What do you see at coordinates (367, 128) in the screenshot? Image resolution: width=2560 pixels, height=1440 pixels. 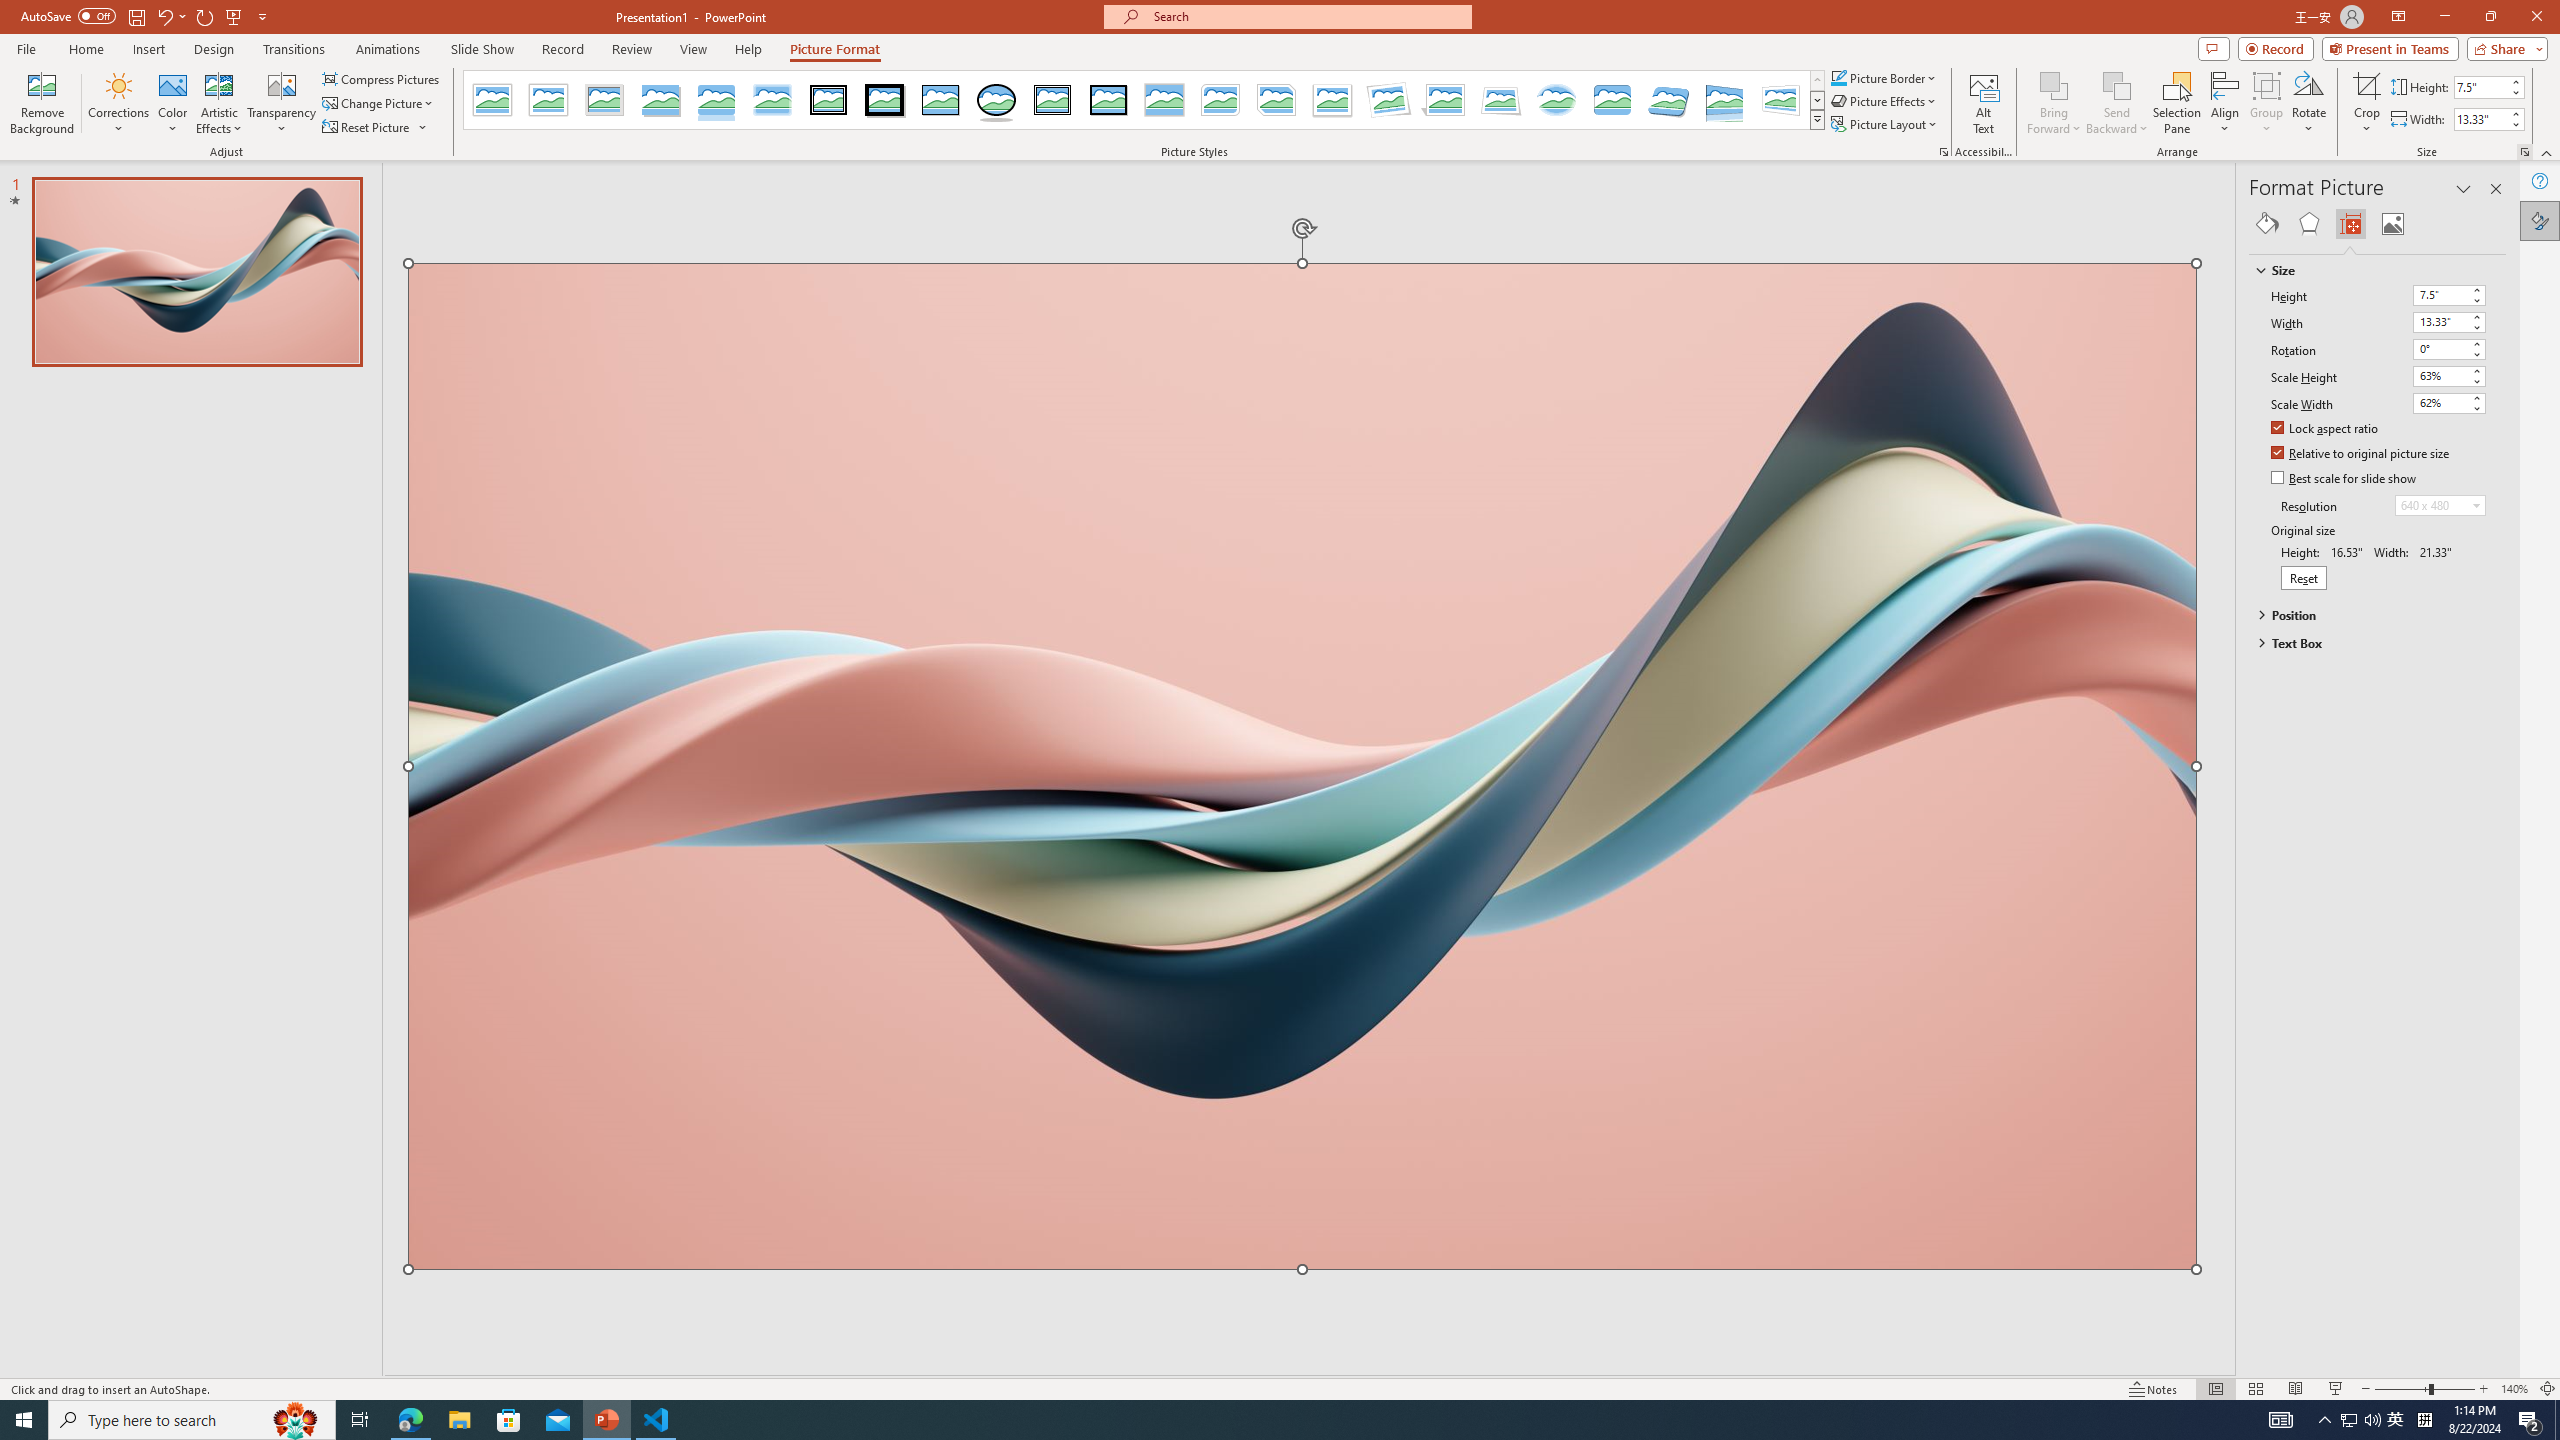 I see `Reset Picture` at bounding box center [367, 128].